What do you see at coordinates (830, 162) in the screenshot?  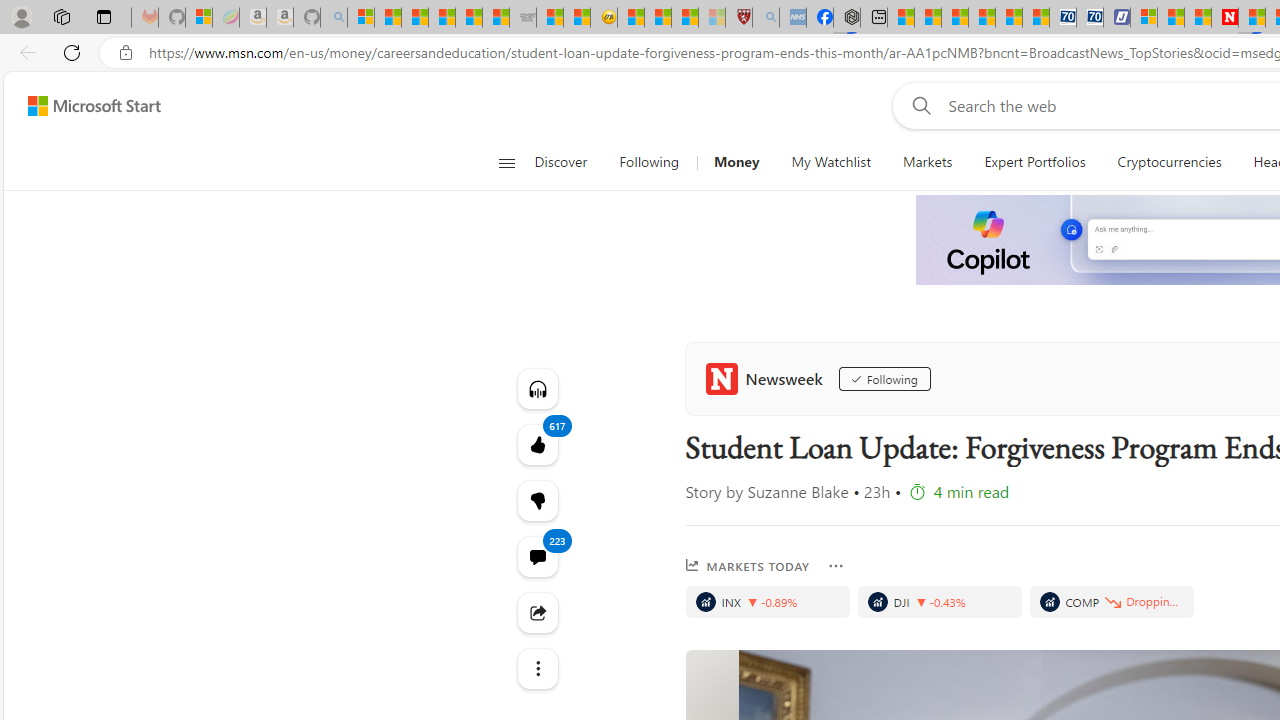 I see `My Watchlist` at bounding box center [830, 162].